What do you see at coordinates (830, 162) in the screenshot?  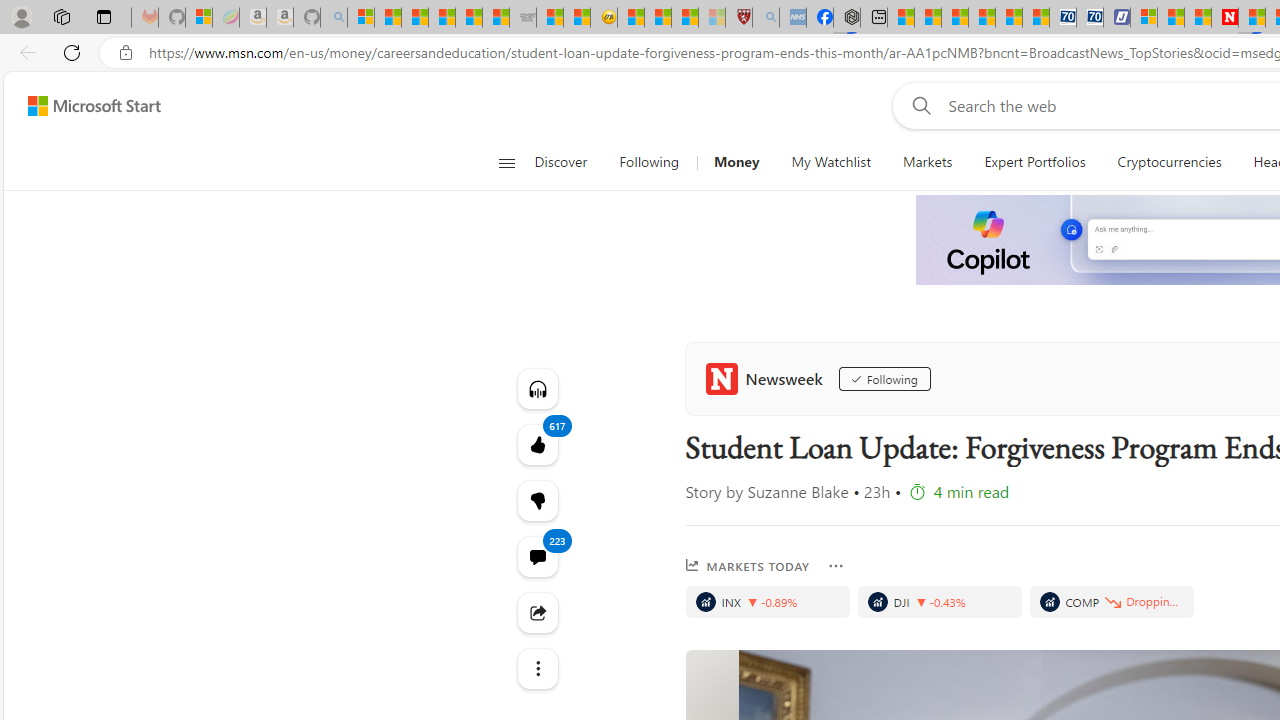 I see `My Watchlist` at bounding box center [830, 162].